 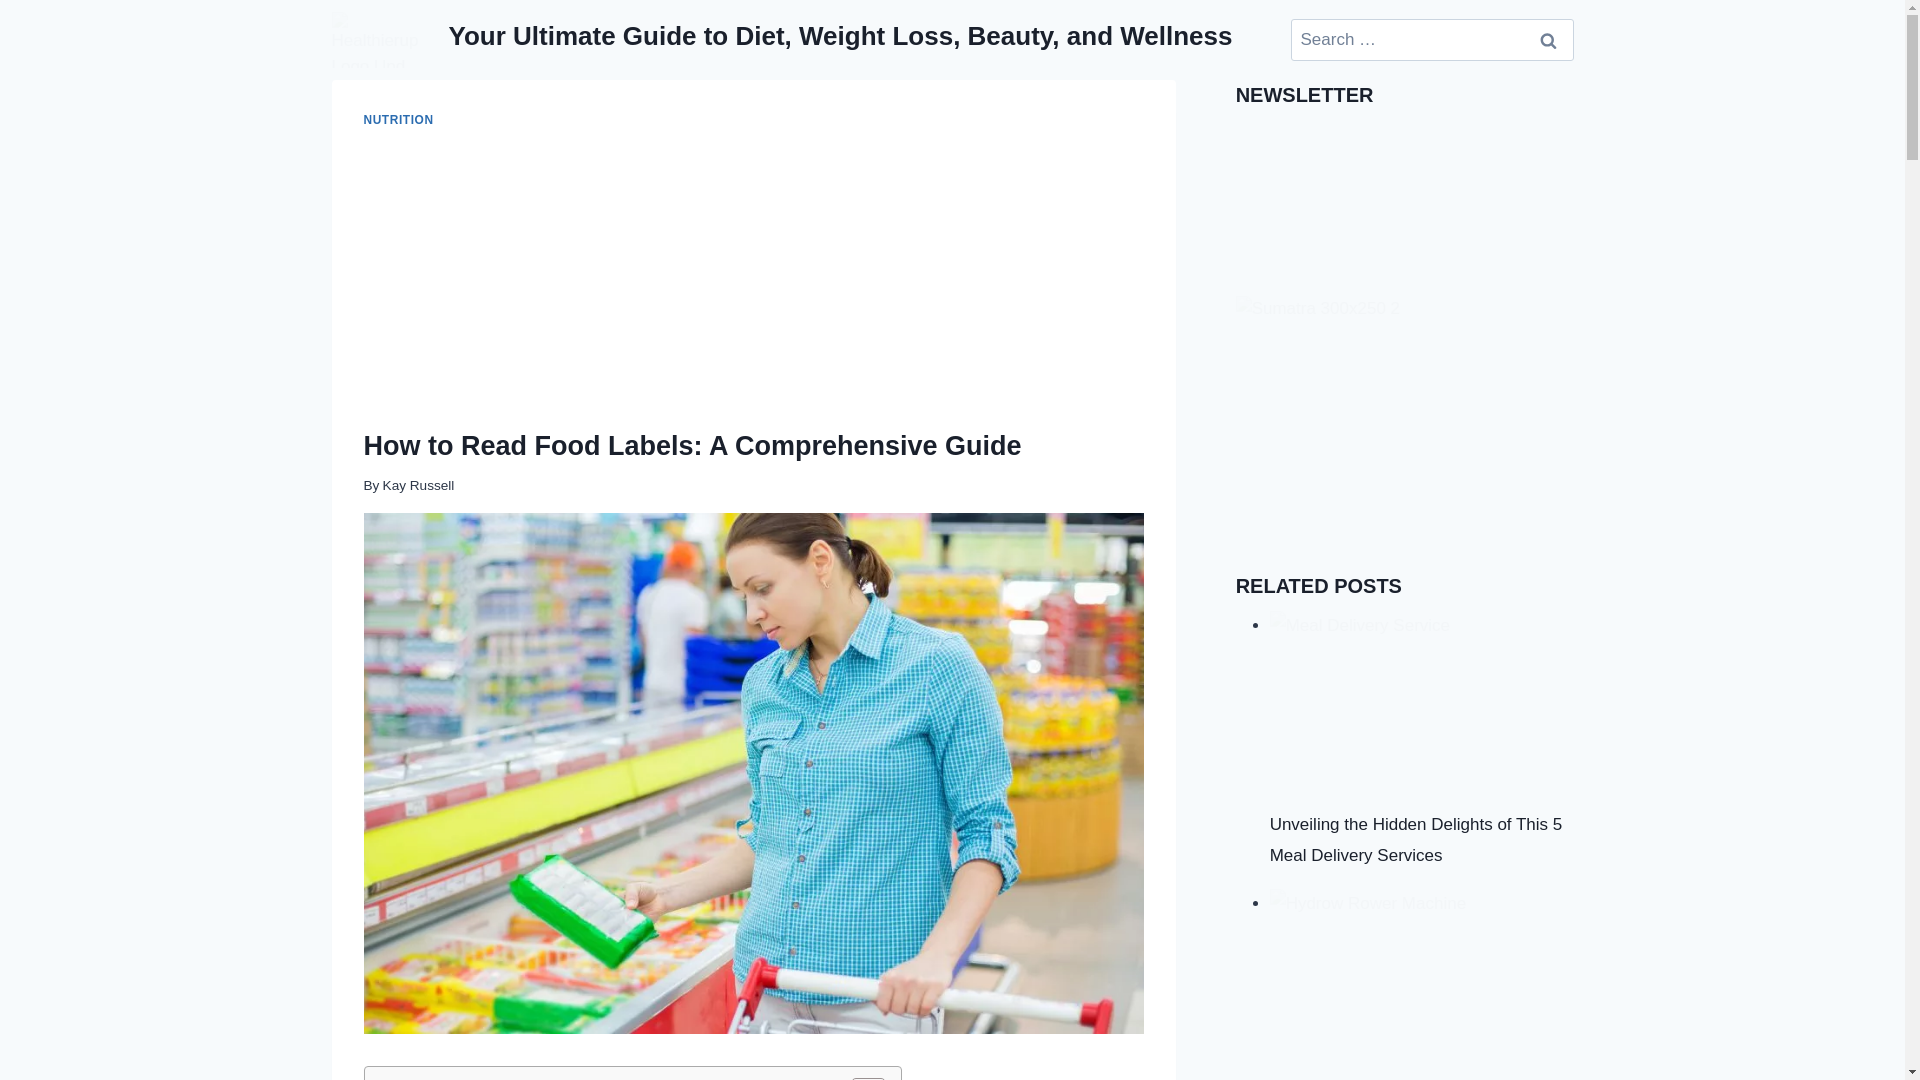 What do you see at coordinates (754, 280) in the screenshot?
I see `Advertisement` at bounding box center [754, 280].